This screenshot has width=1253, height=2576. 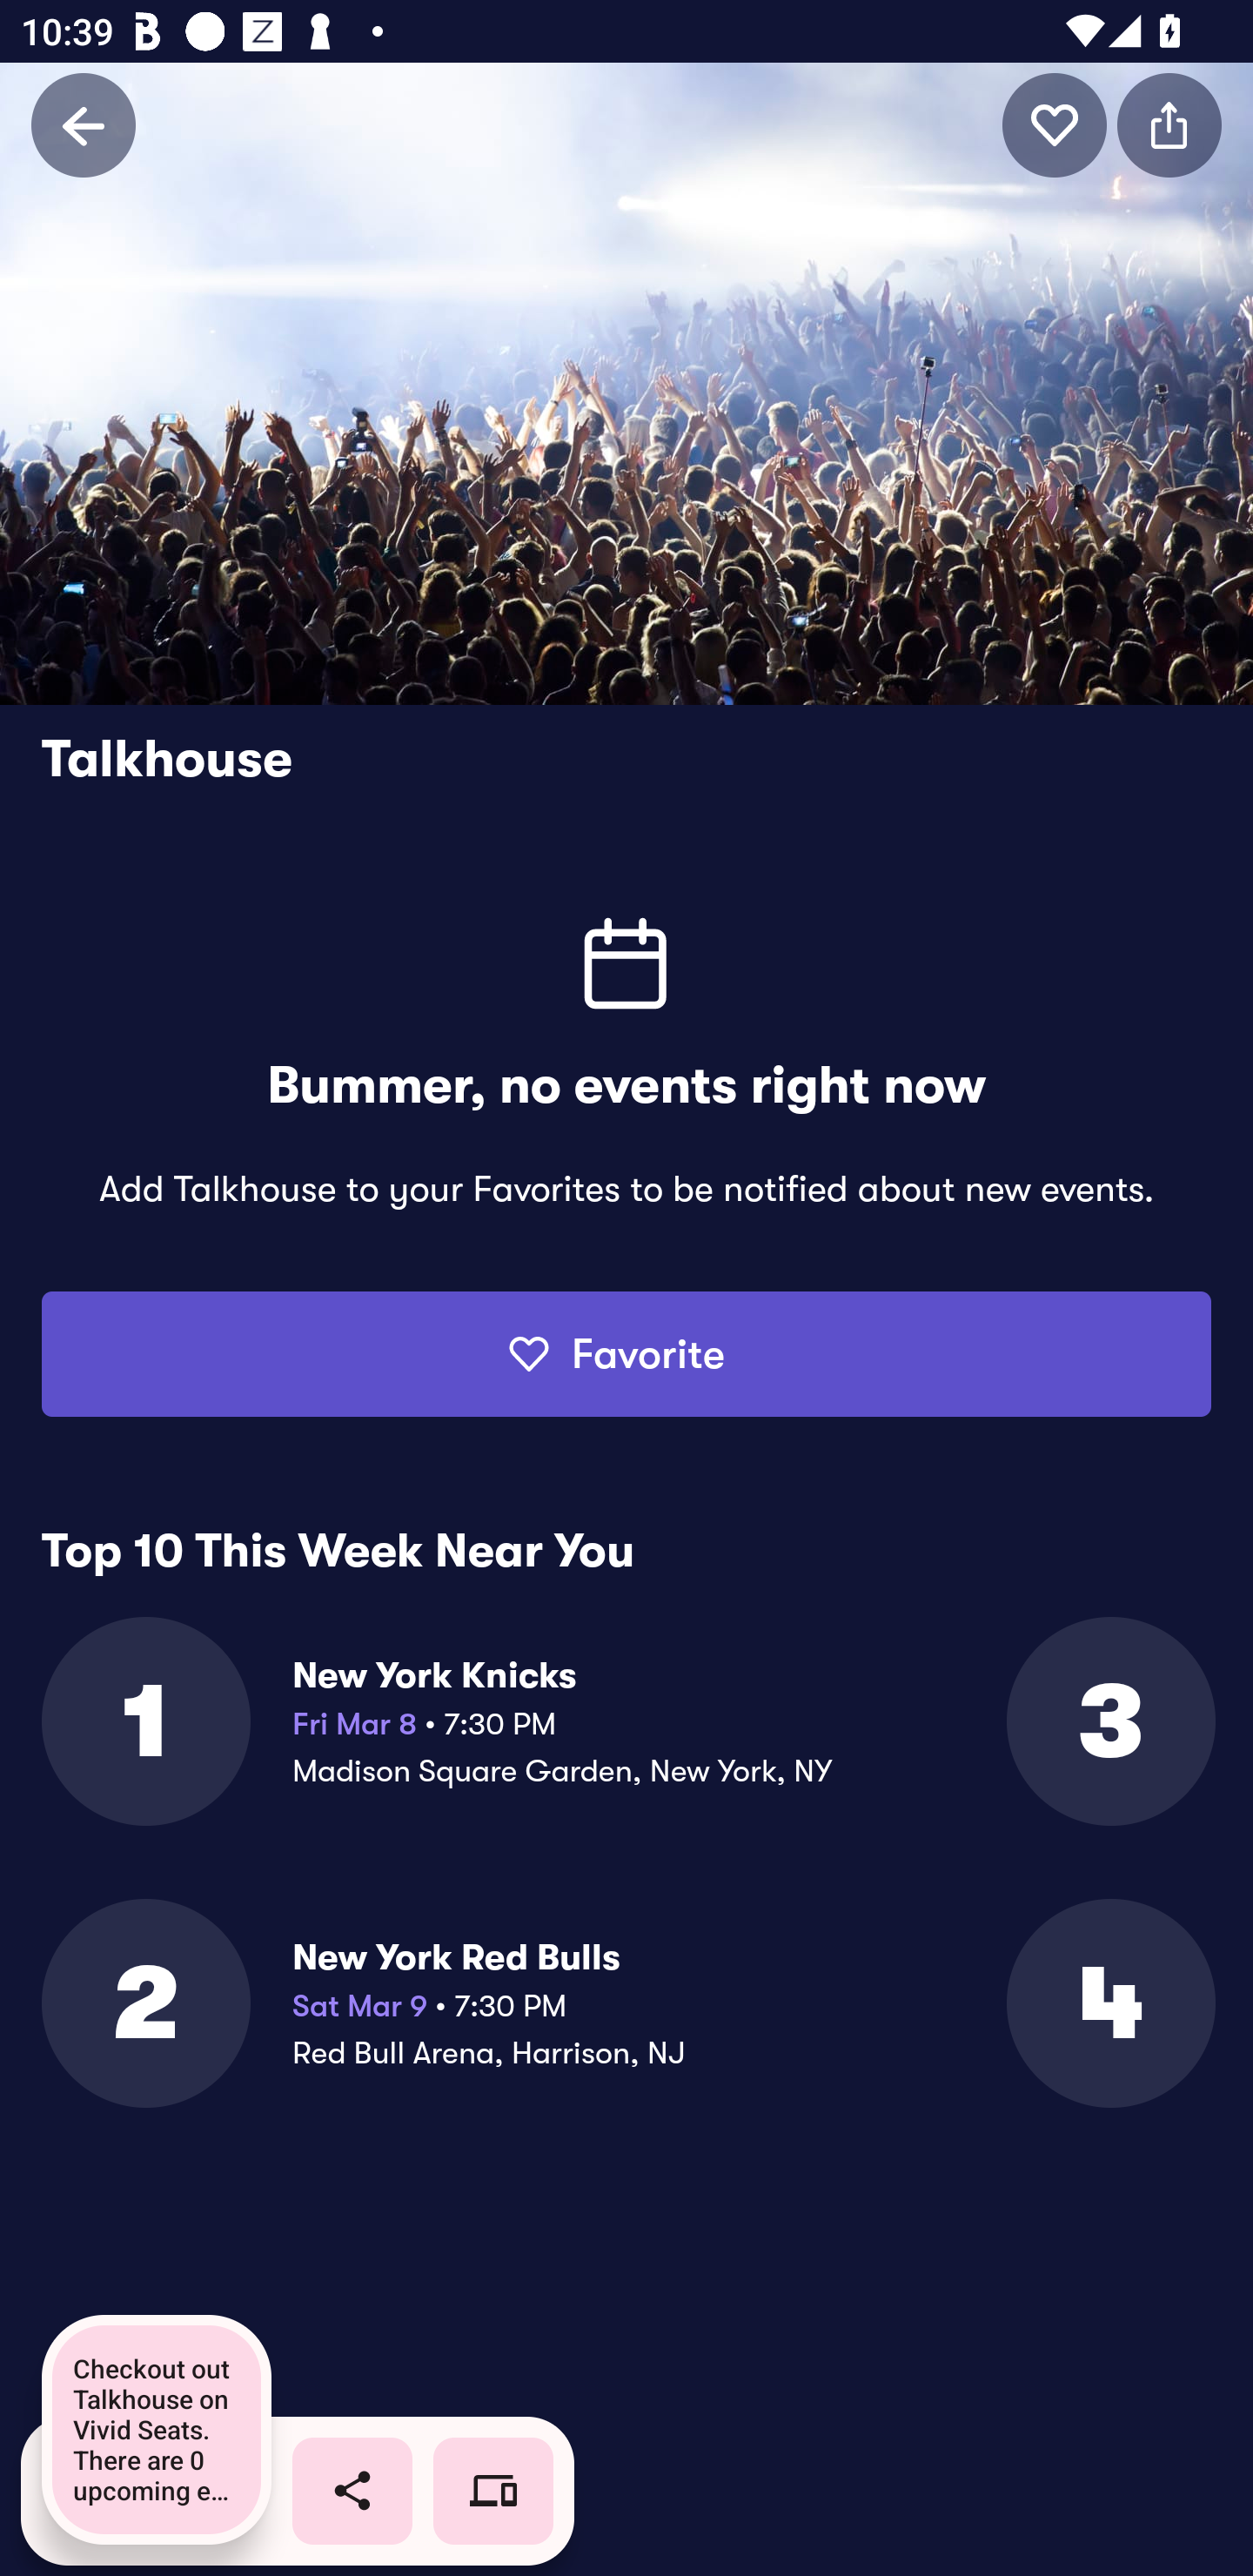 What do you see at coordinates (1055, 124) in the screenshot?
I see `icon button` at bounding box center [1055, 124].